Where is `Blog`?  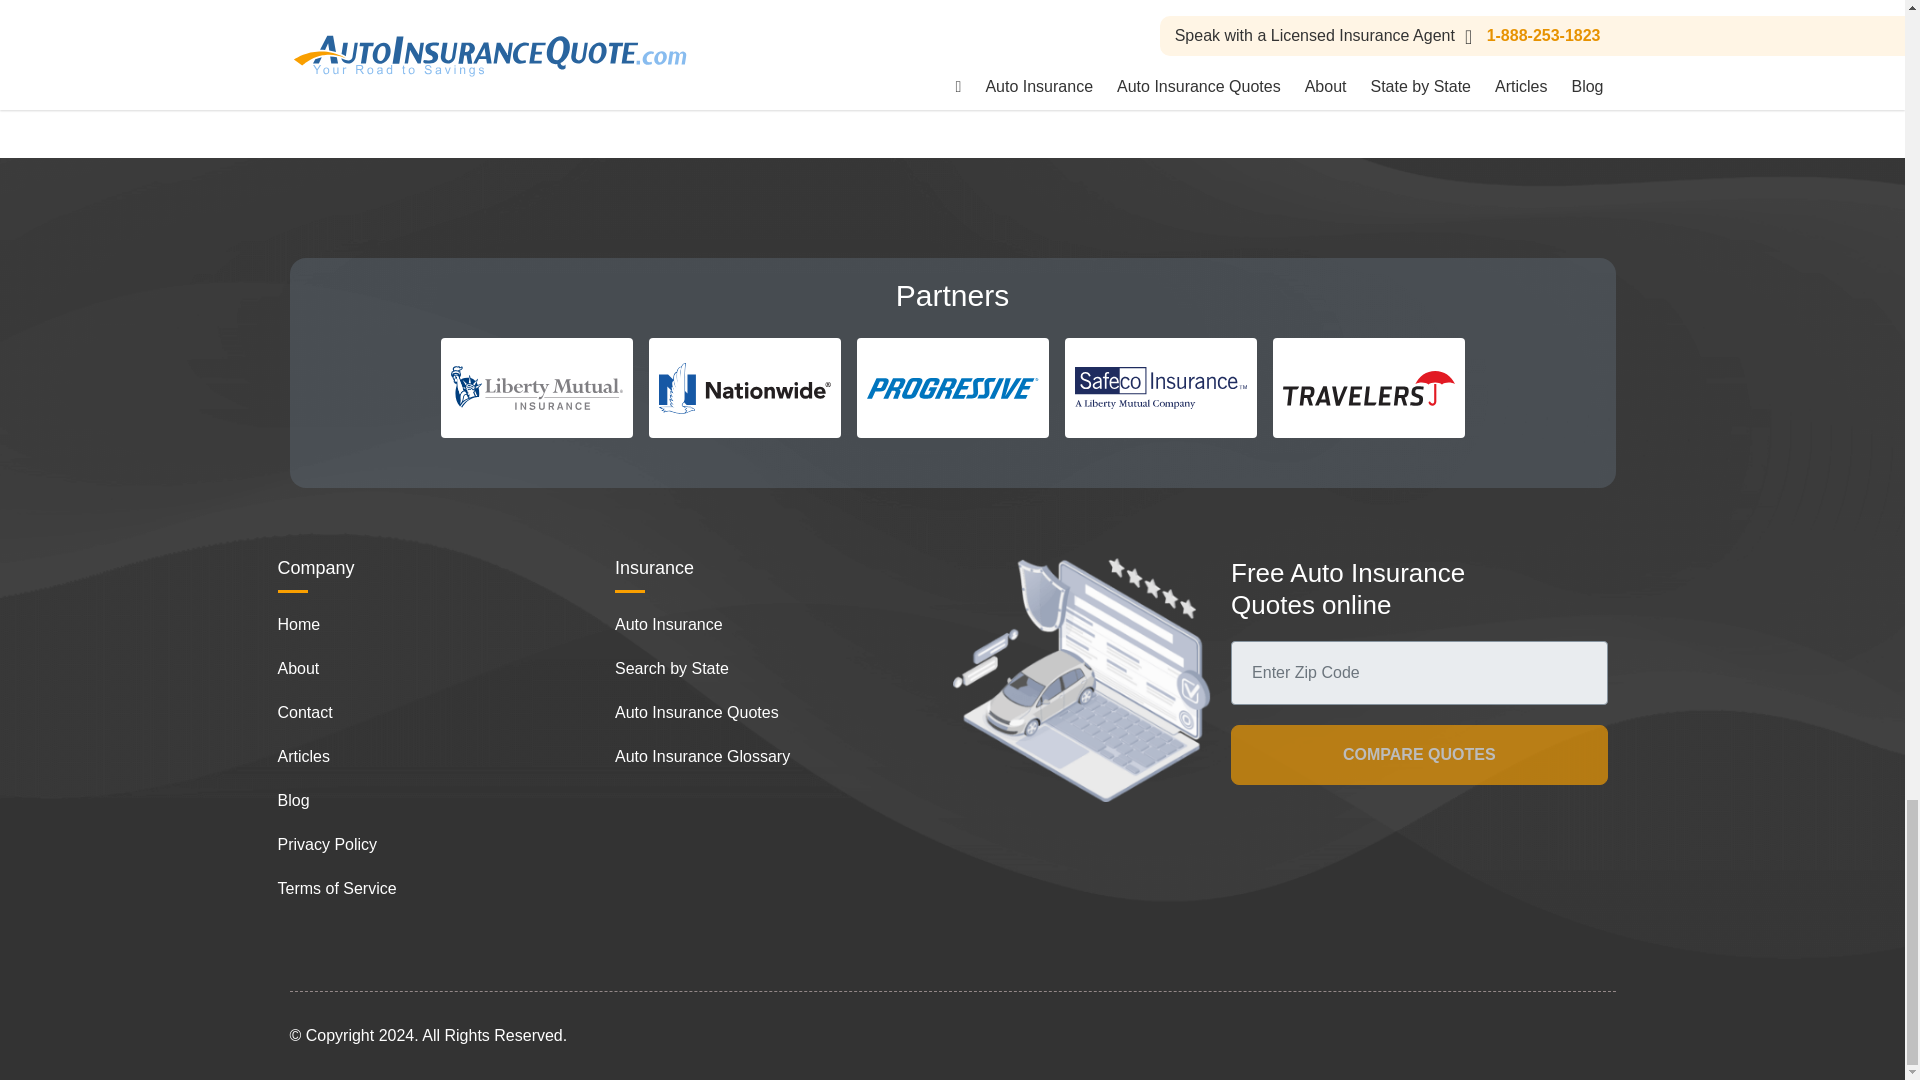 Blog is located at coordinates (294, 800).